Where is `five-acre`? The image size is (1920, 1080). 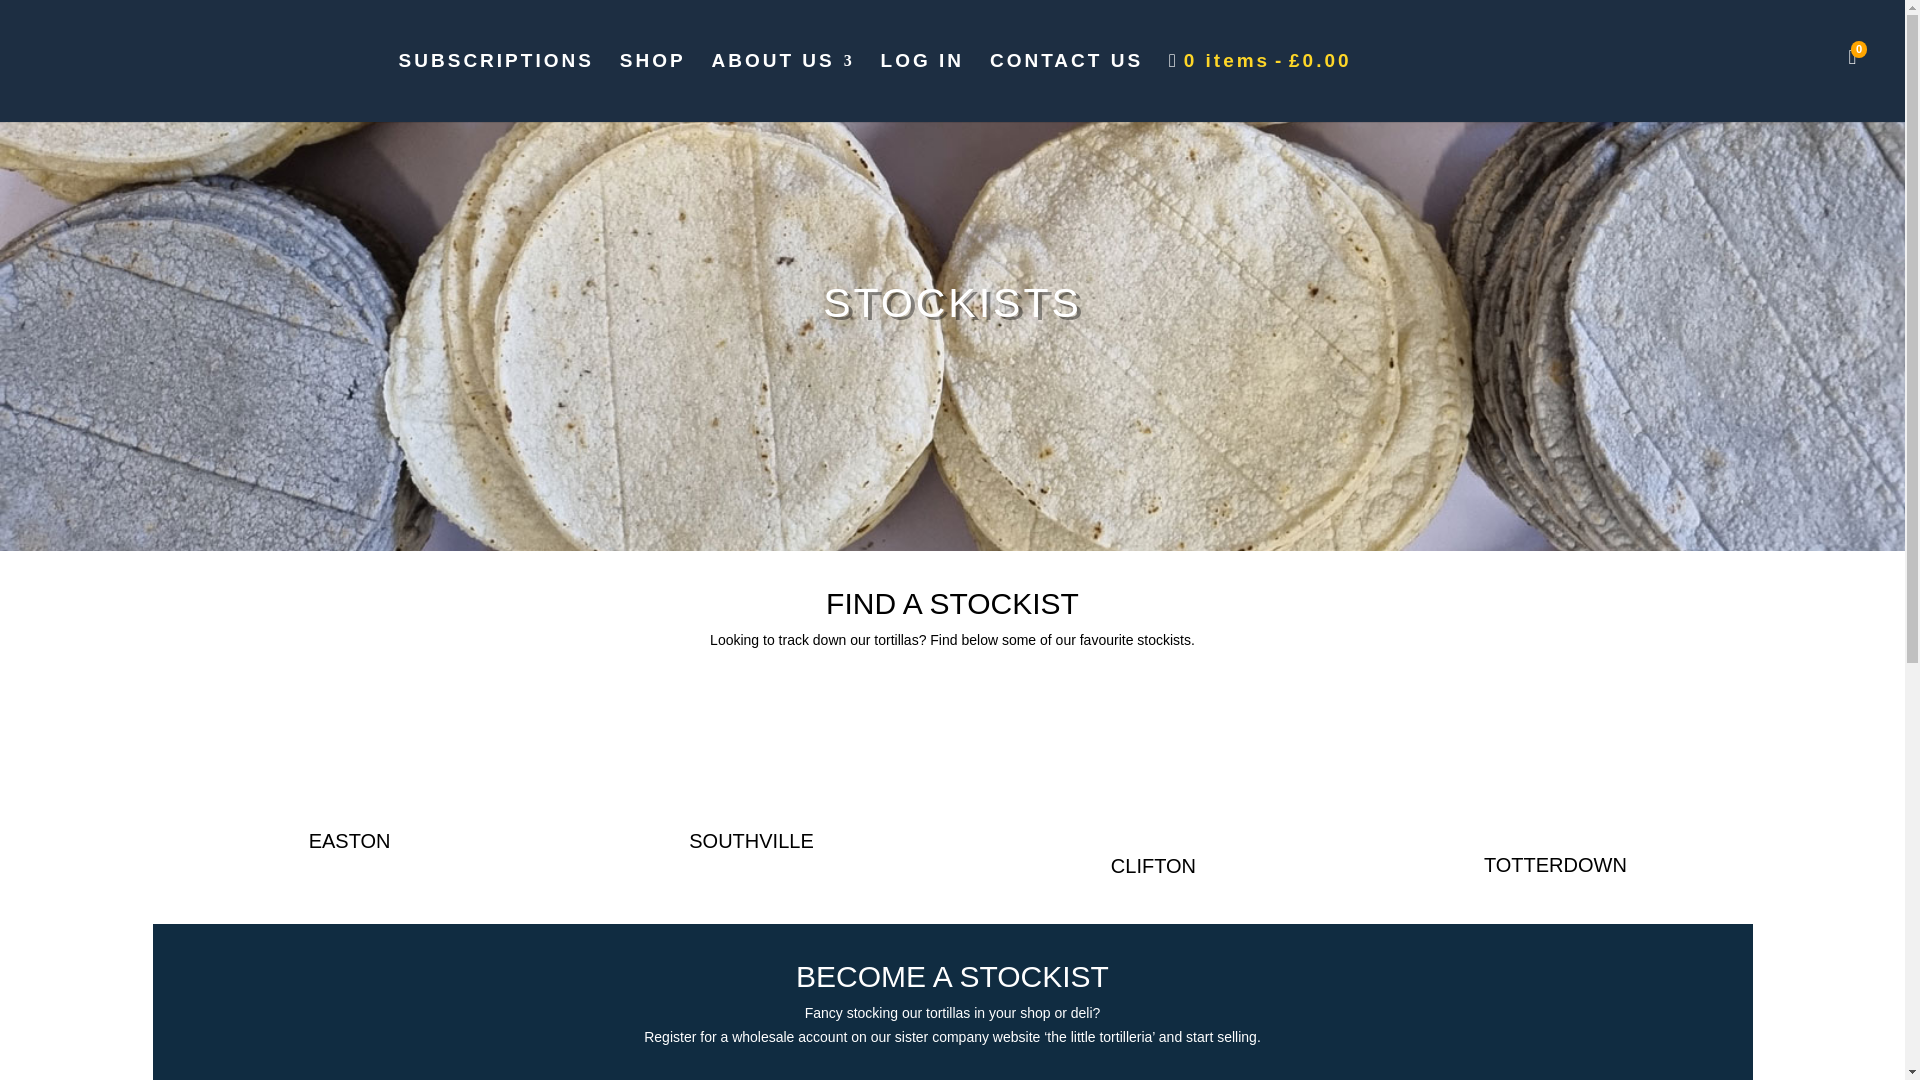
five-acre is located at coordinates (704, 759).